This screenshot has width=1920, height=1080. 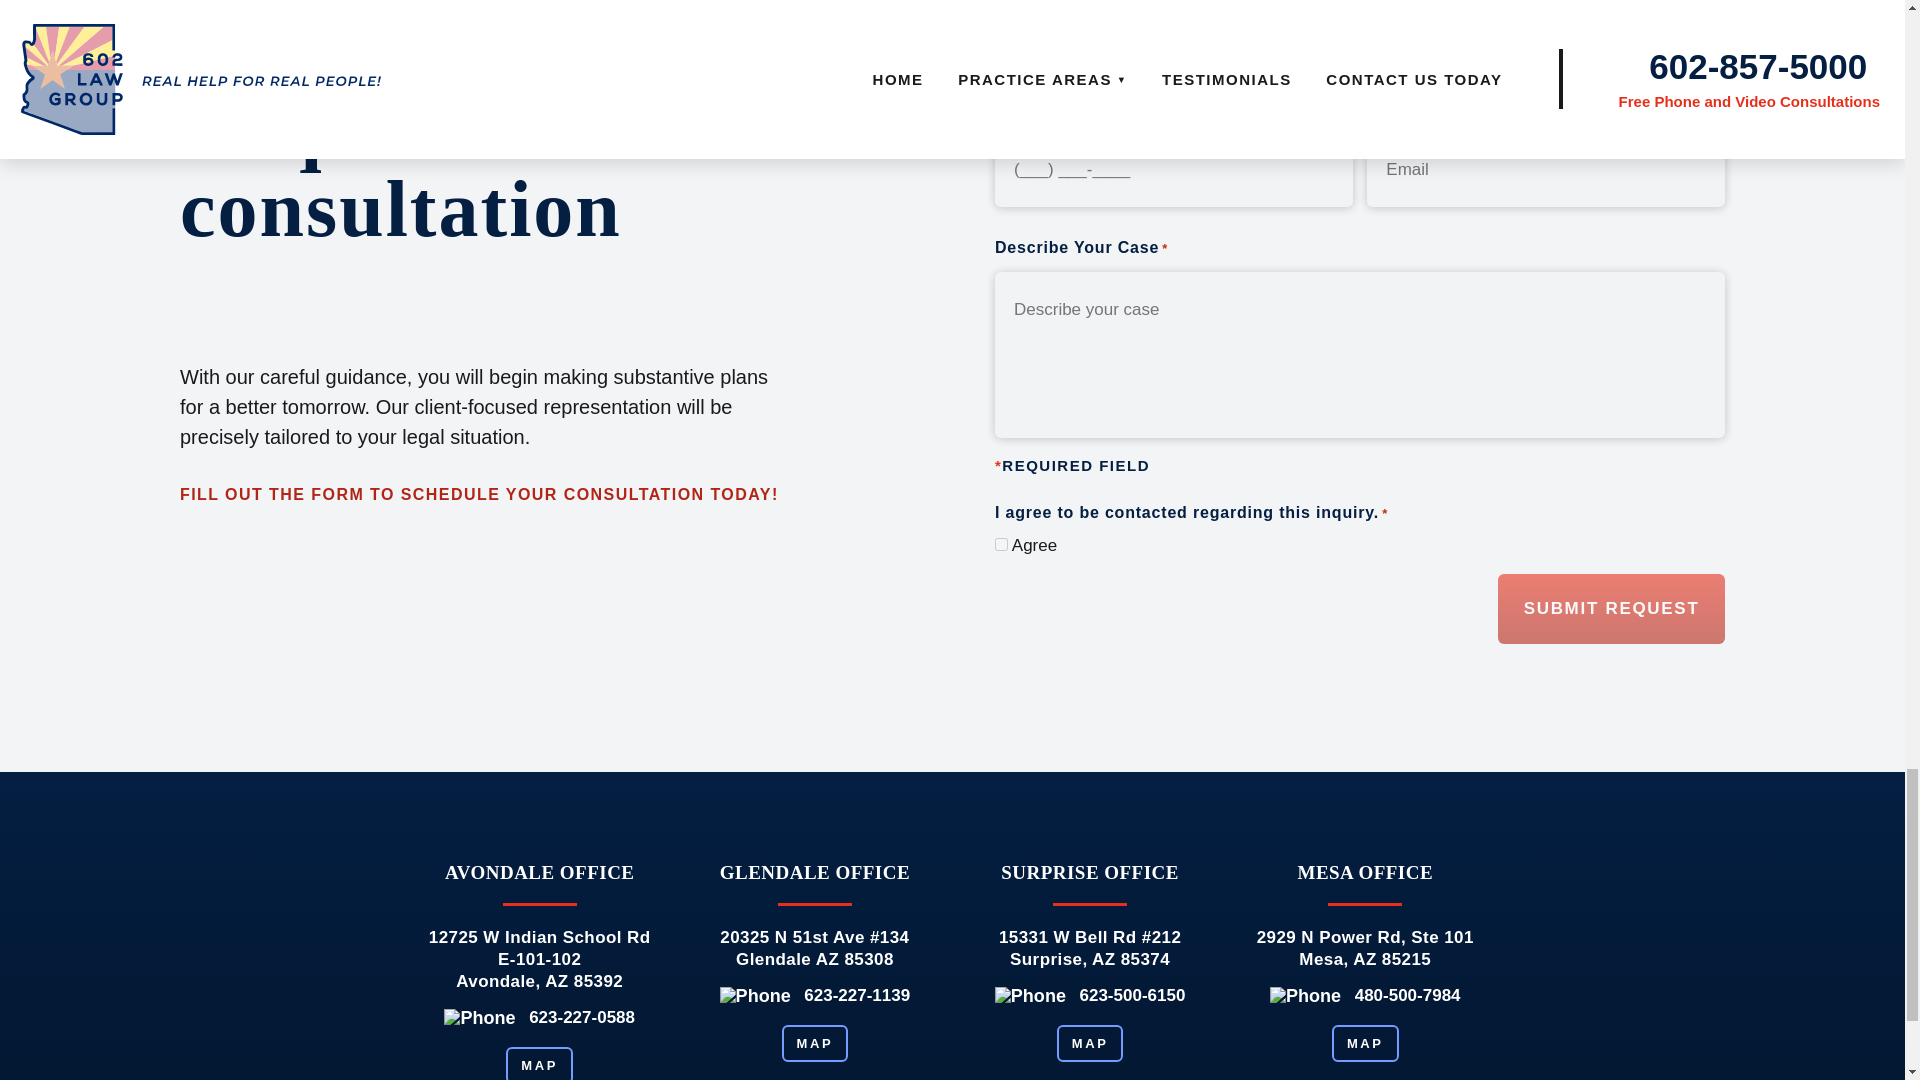 What do you see at coordinates (1090, 1042) in the screenshot?
I see `MAP` at bounding box center [1090, 1042].